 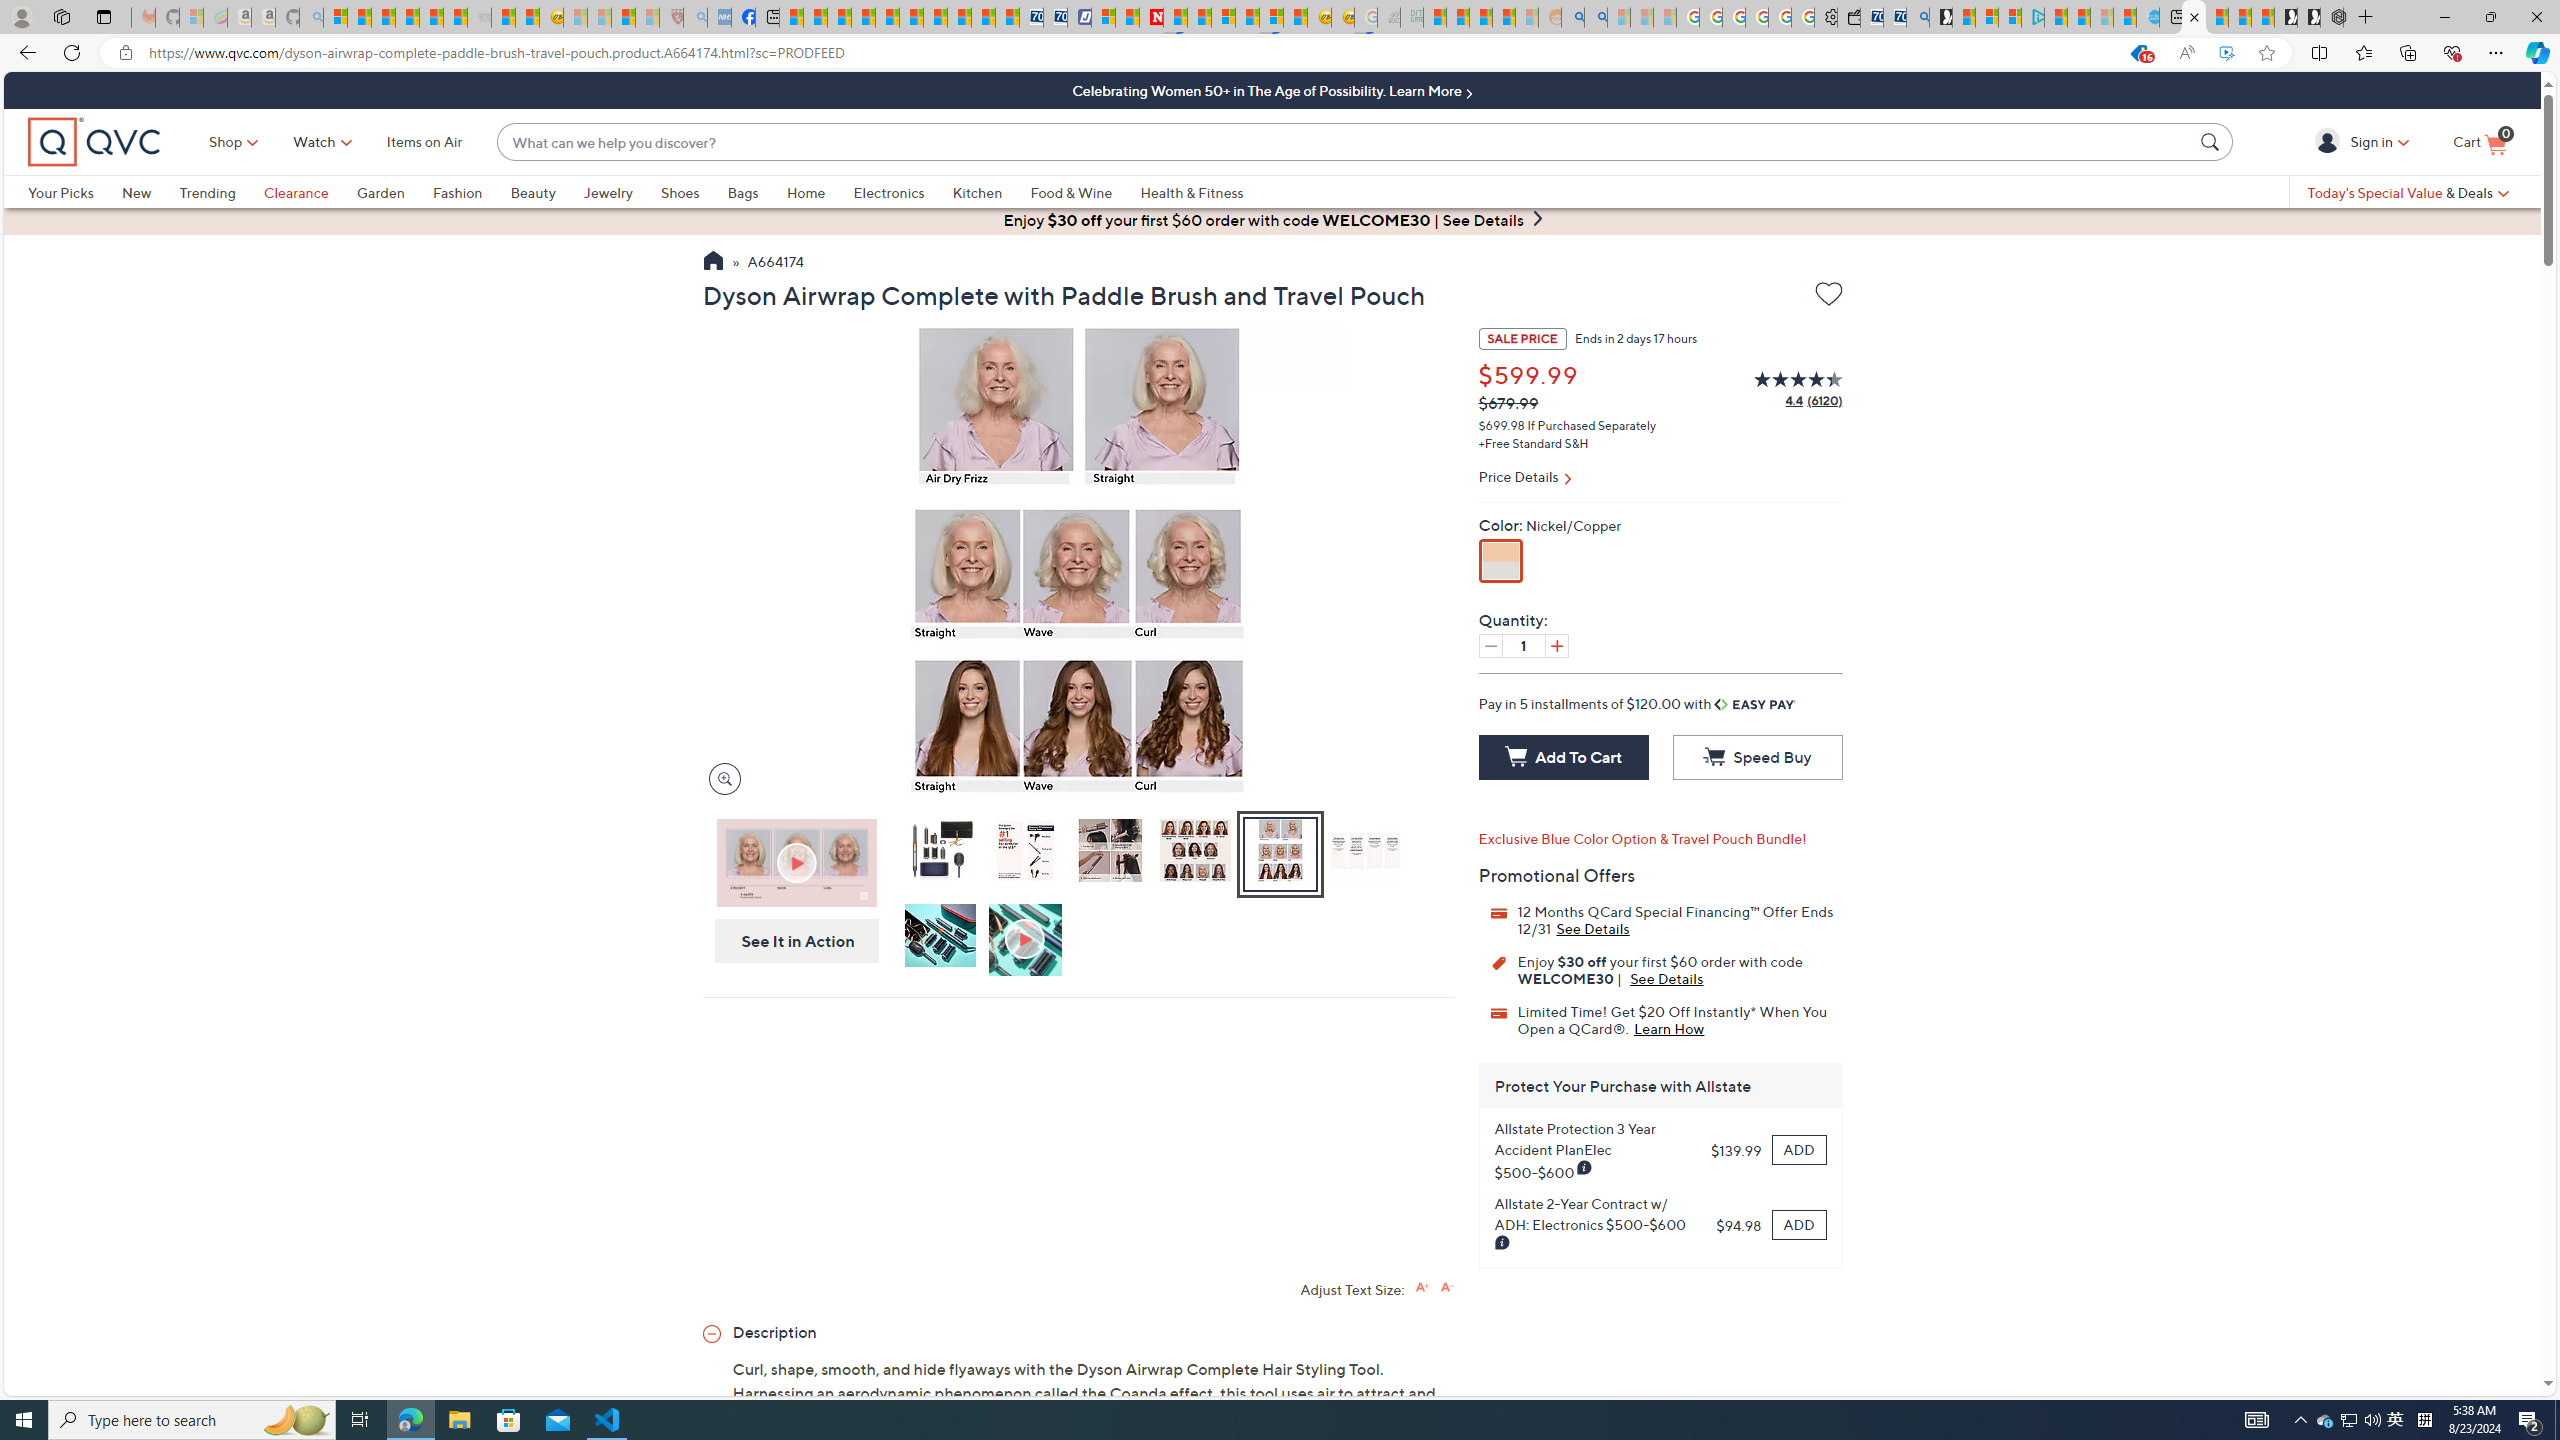 I want to click on Price Details, so click(x=1660, y=479).